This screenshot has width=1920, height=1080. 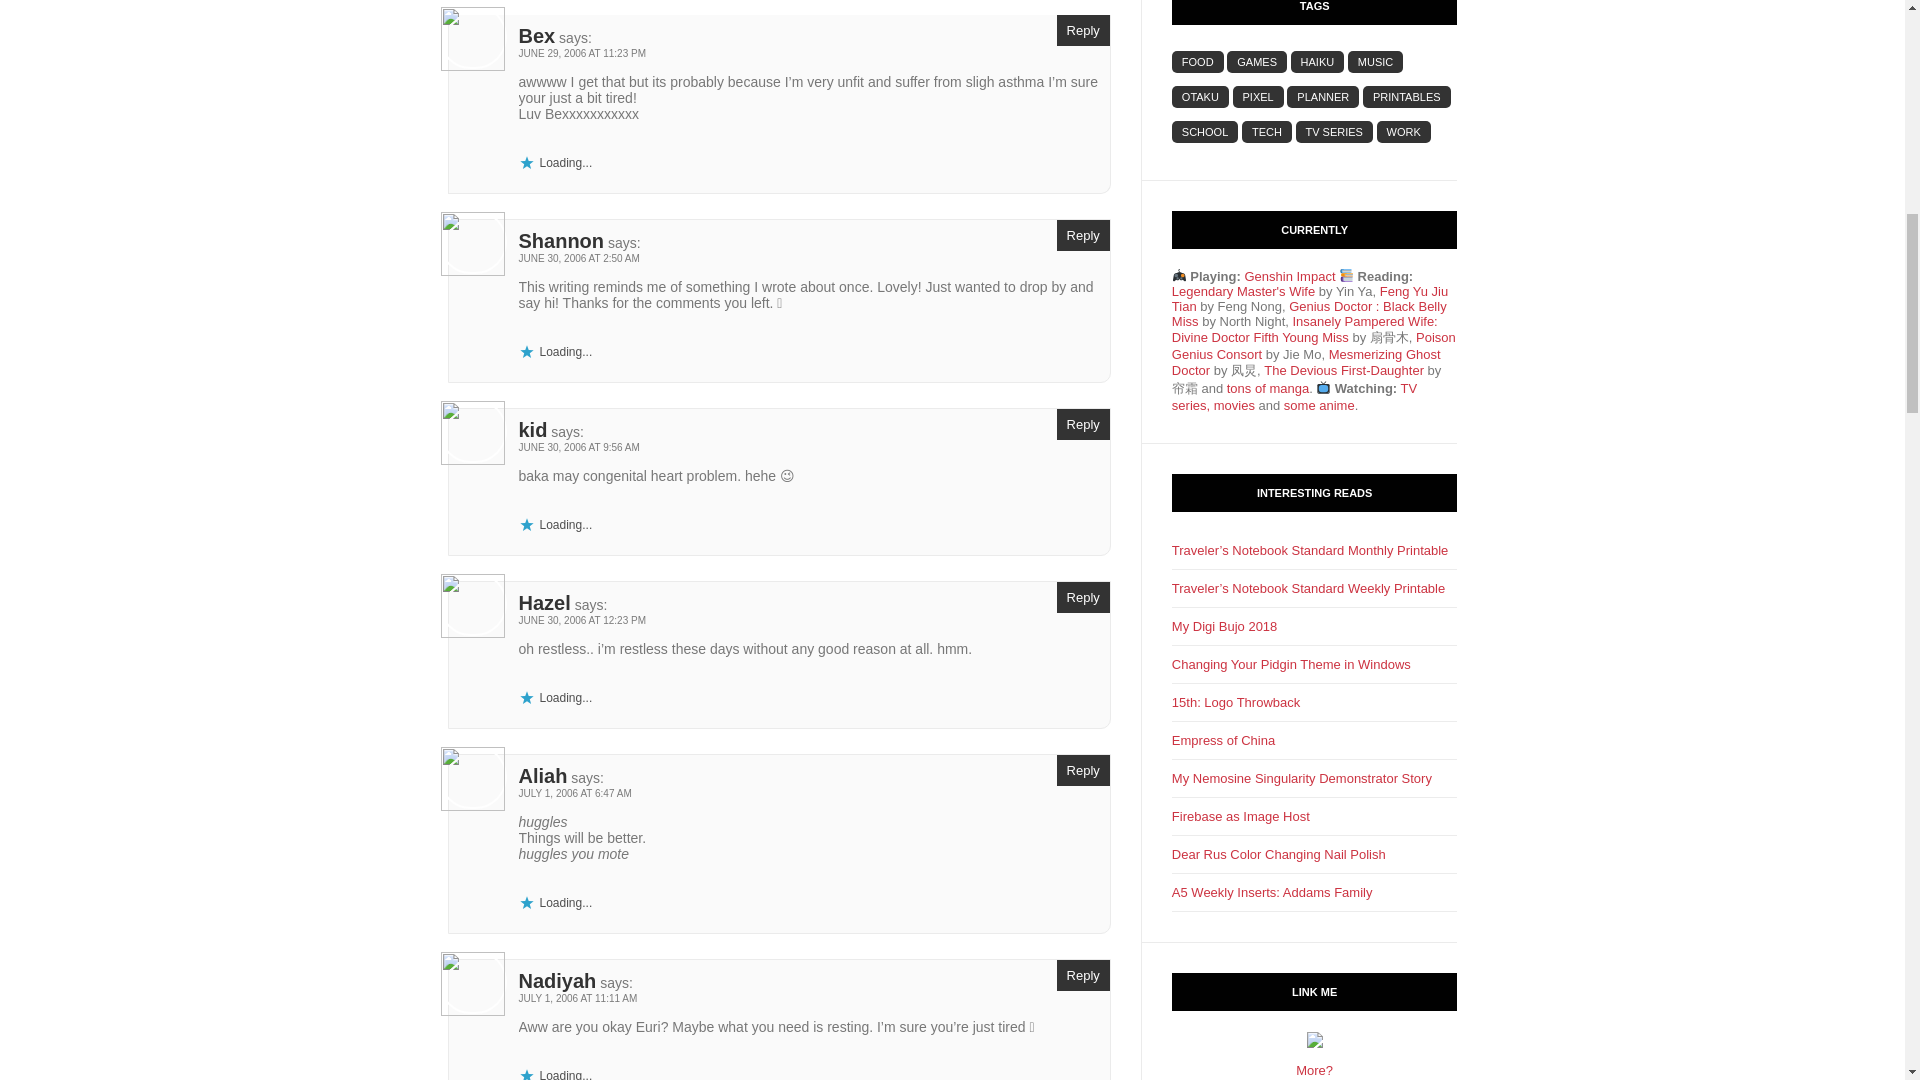 What do you see at coordinates (578, 258) in the screenshot?
I see `JUNE 30, 2006 AT 2:50 AM` at bounding box center [578, 258].